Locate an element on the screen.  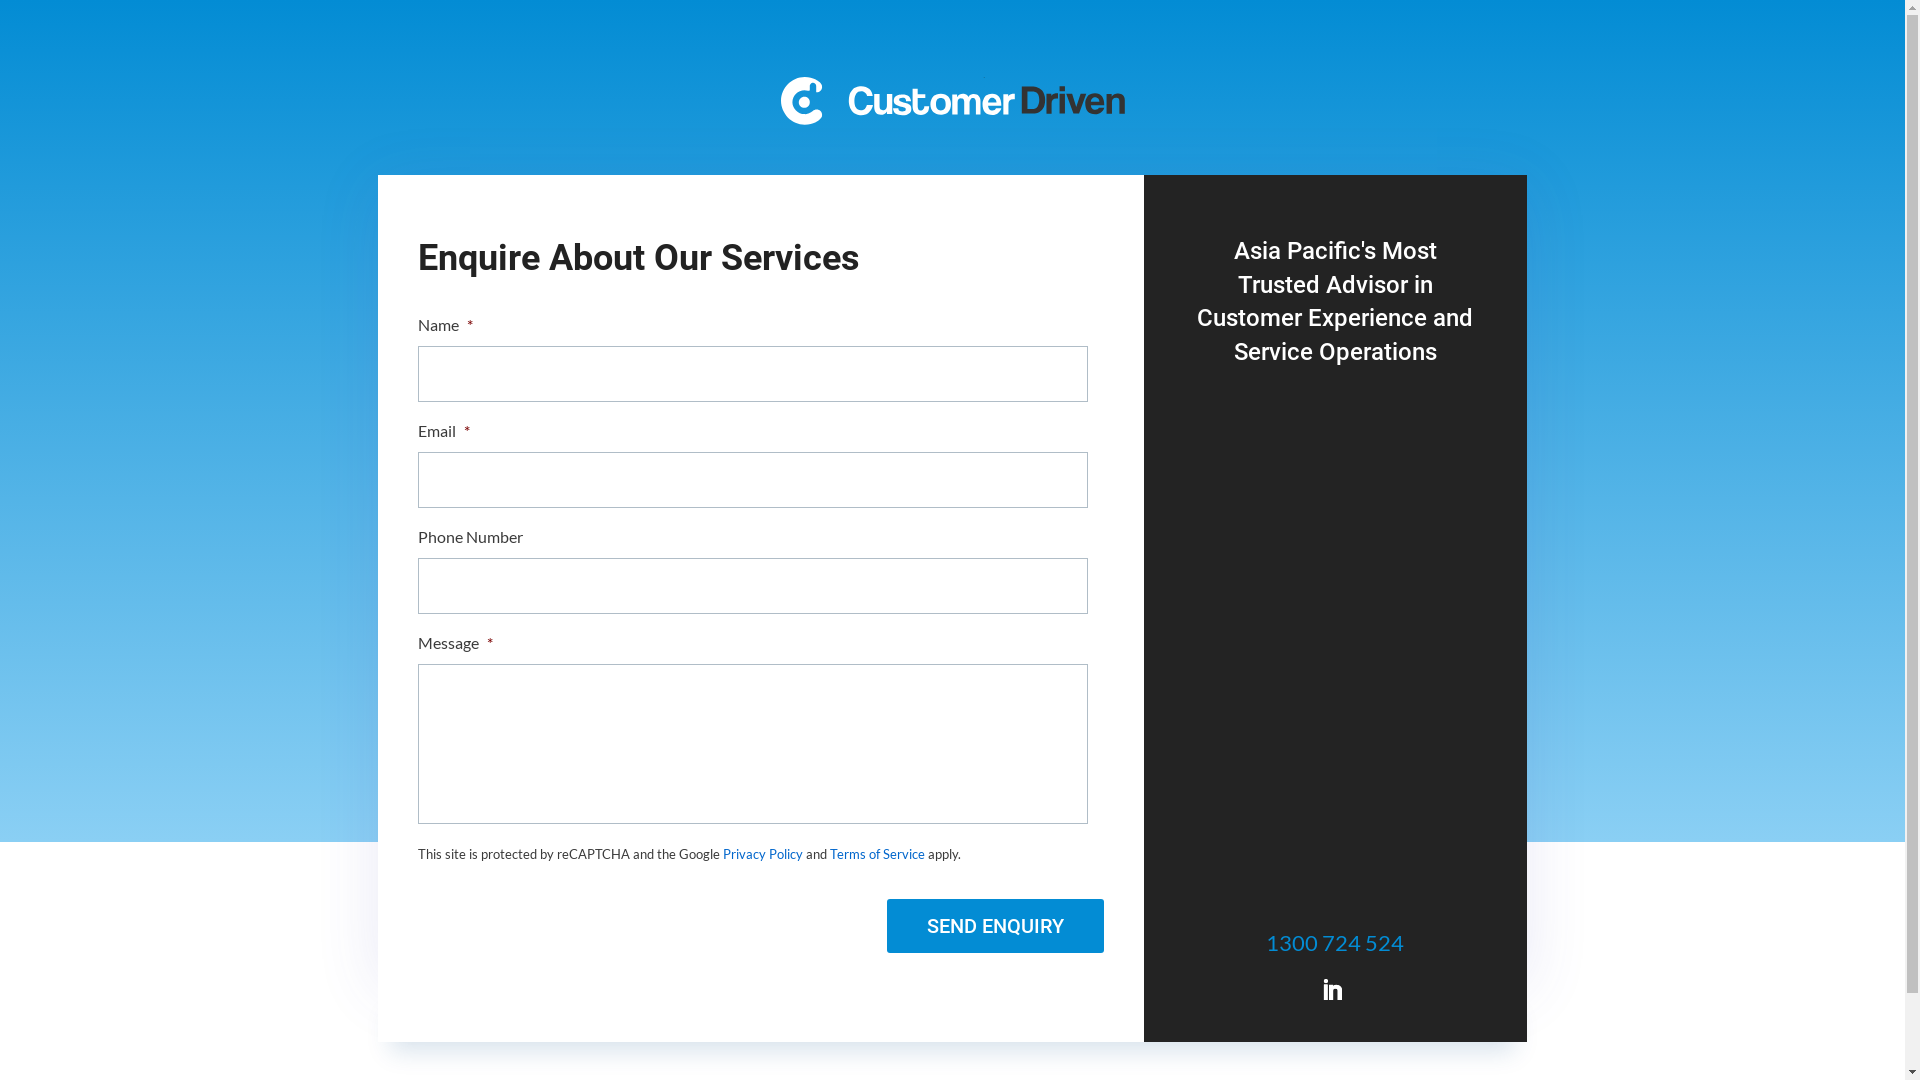
Customer Driven Contact is located at coordinates (952, 101).